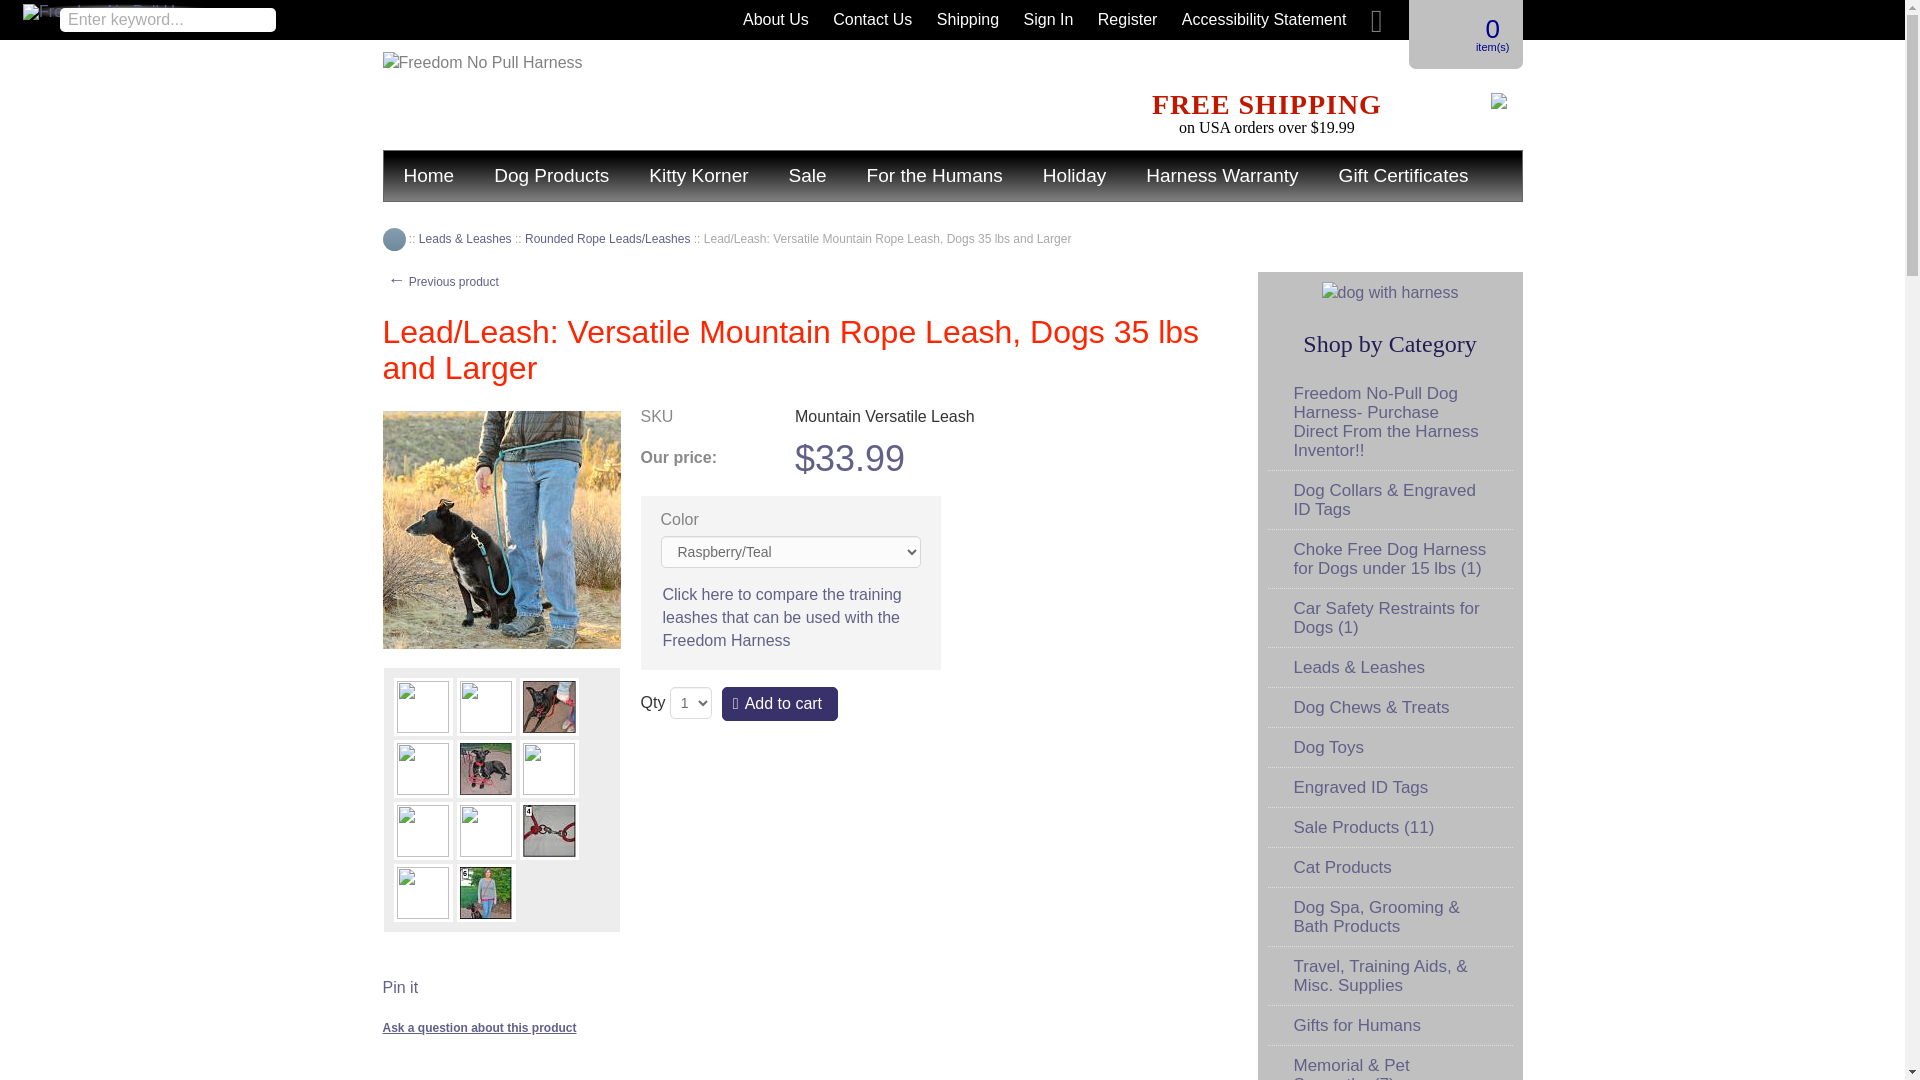 The image size is (1920, 1080). What do you see at coordinates (394, 238) in the screenshot?
I see `Home` at bounding box center [394, 238].